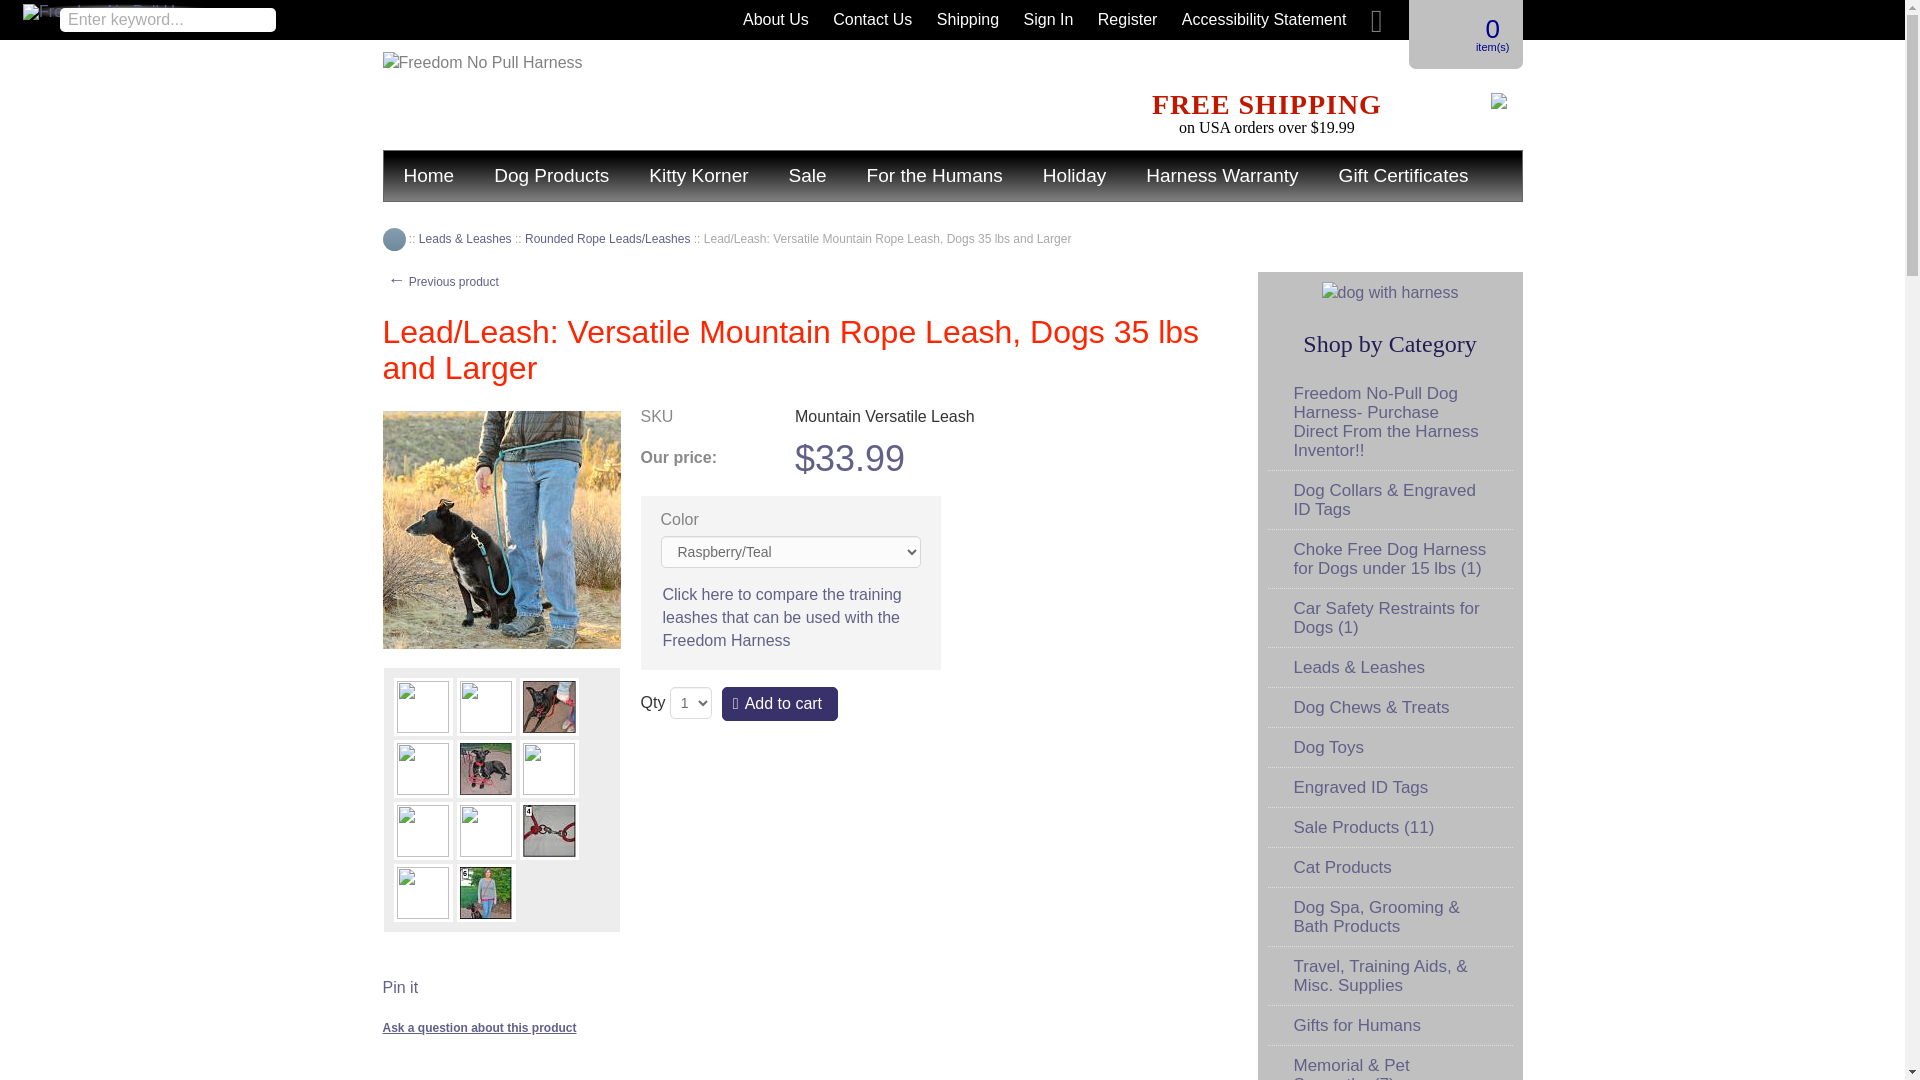 The image size is (1920, 1080). What do you see at coordinates (394, 238) in the screenshot?
I see `Home` at bounding box center [394, 238].